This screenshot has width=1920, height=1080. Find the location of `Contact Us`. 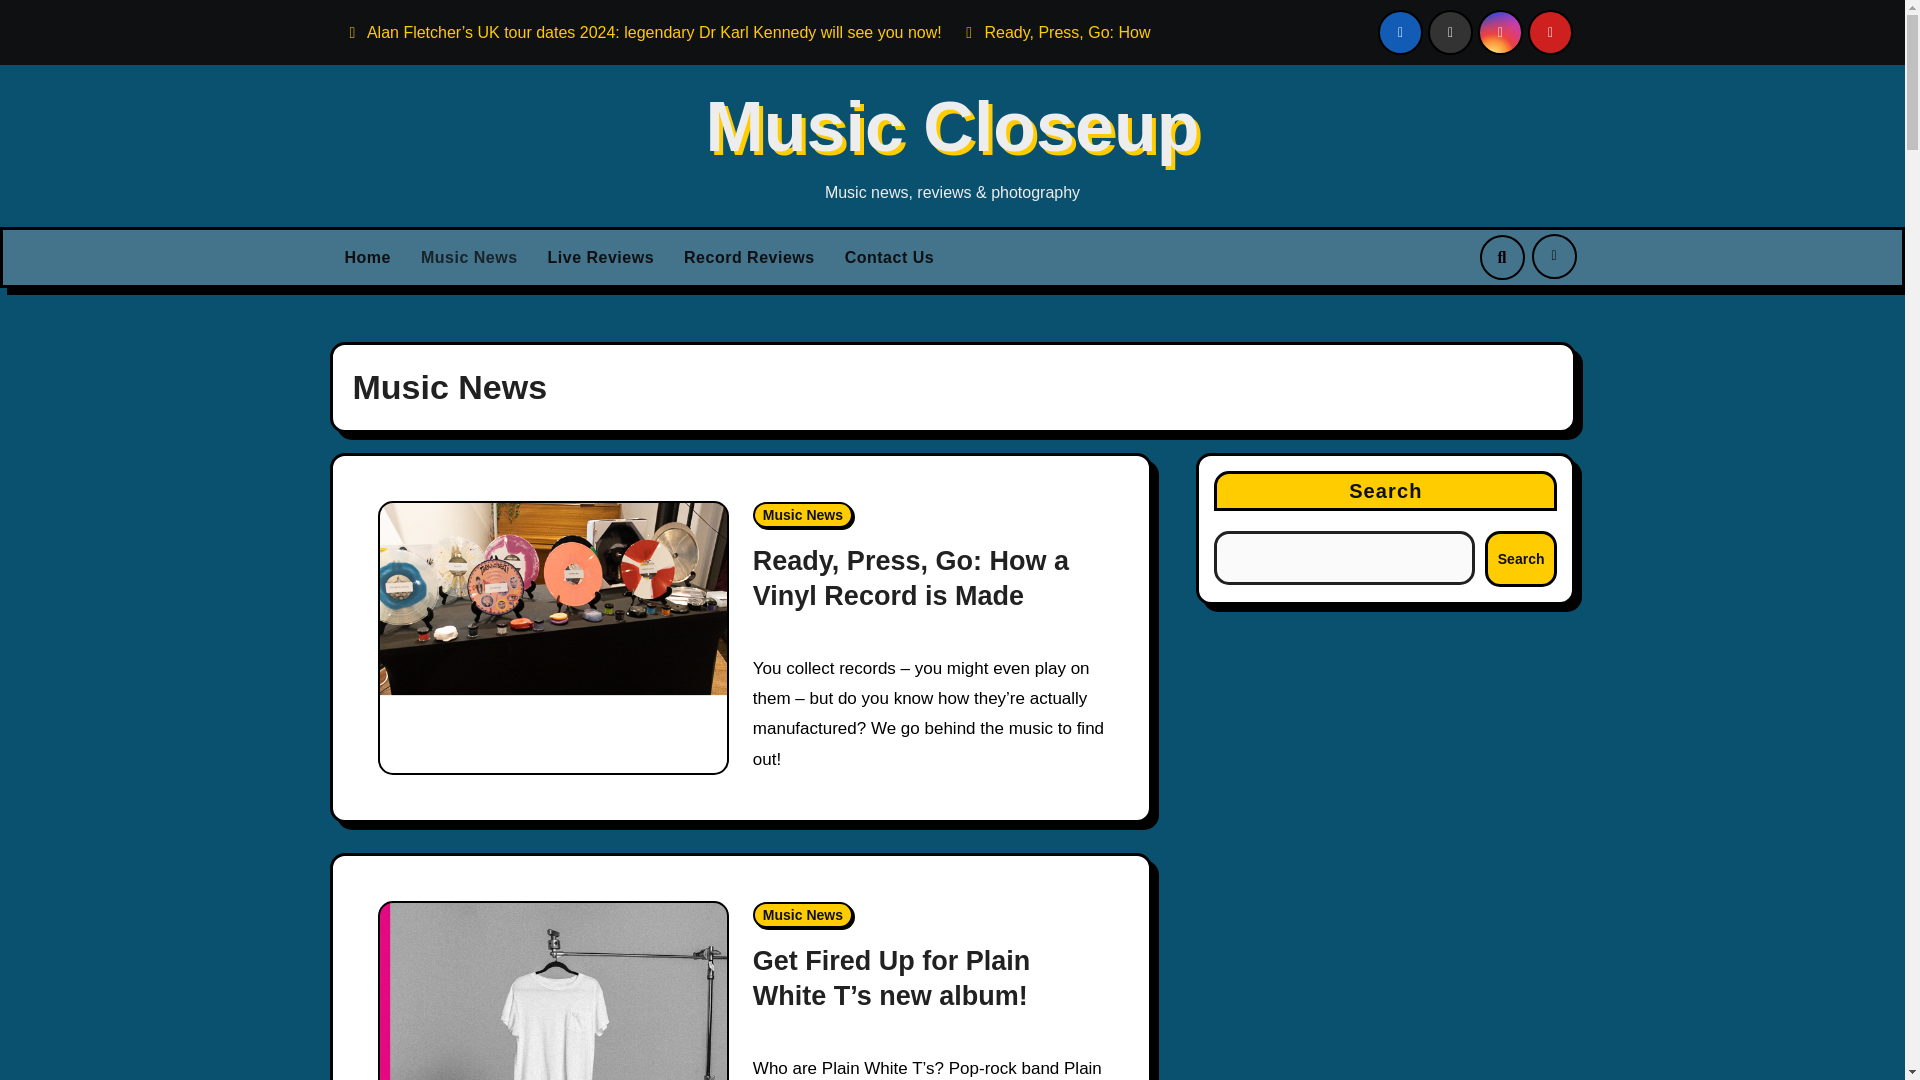

Contact Us is located at coordinates (888, 258).